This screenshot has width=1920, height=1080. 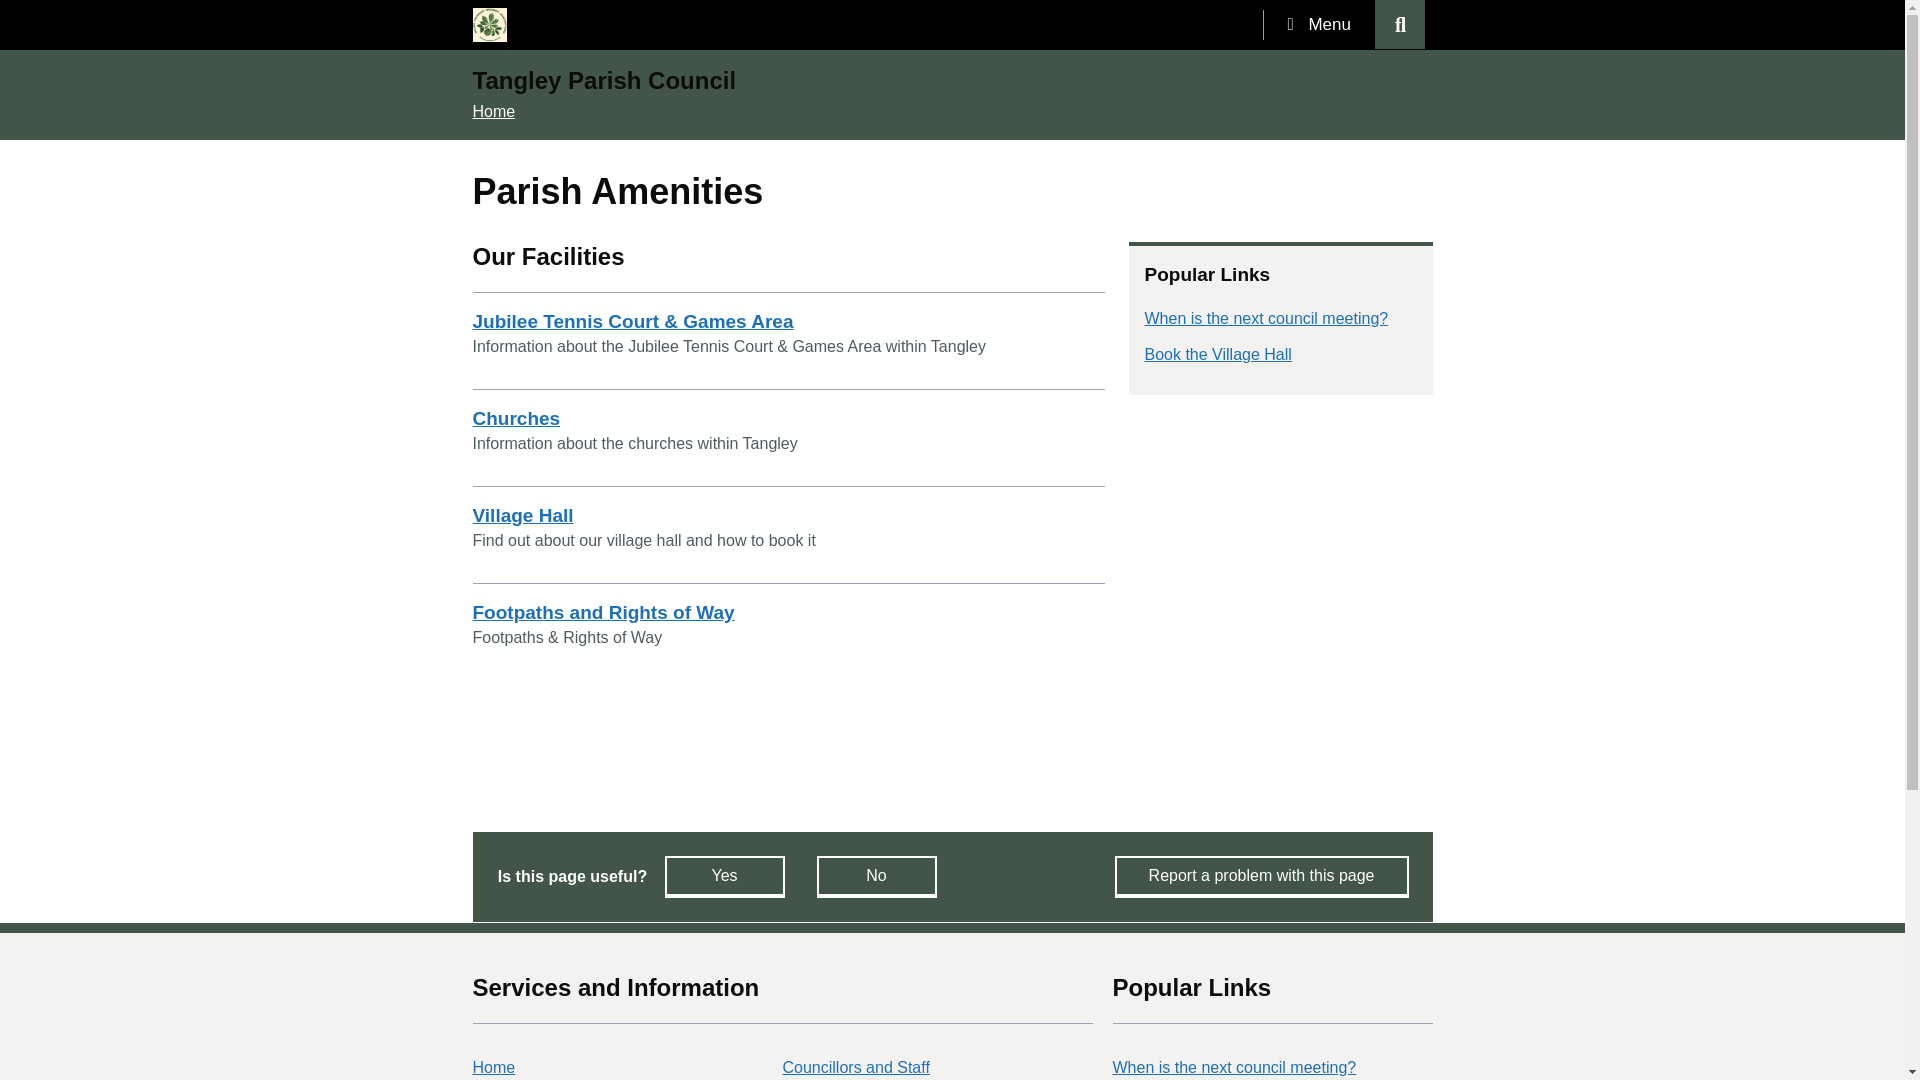 I want to click on Tangley Parish Council, so click(x=604, y=82).